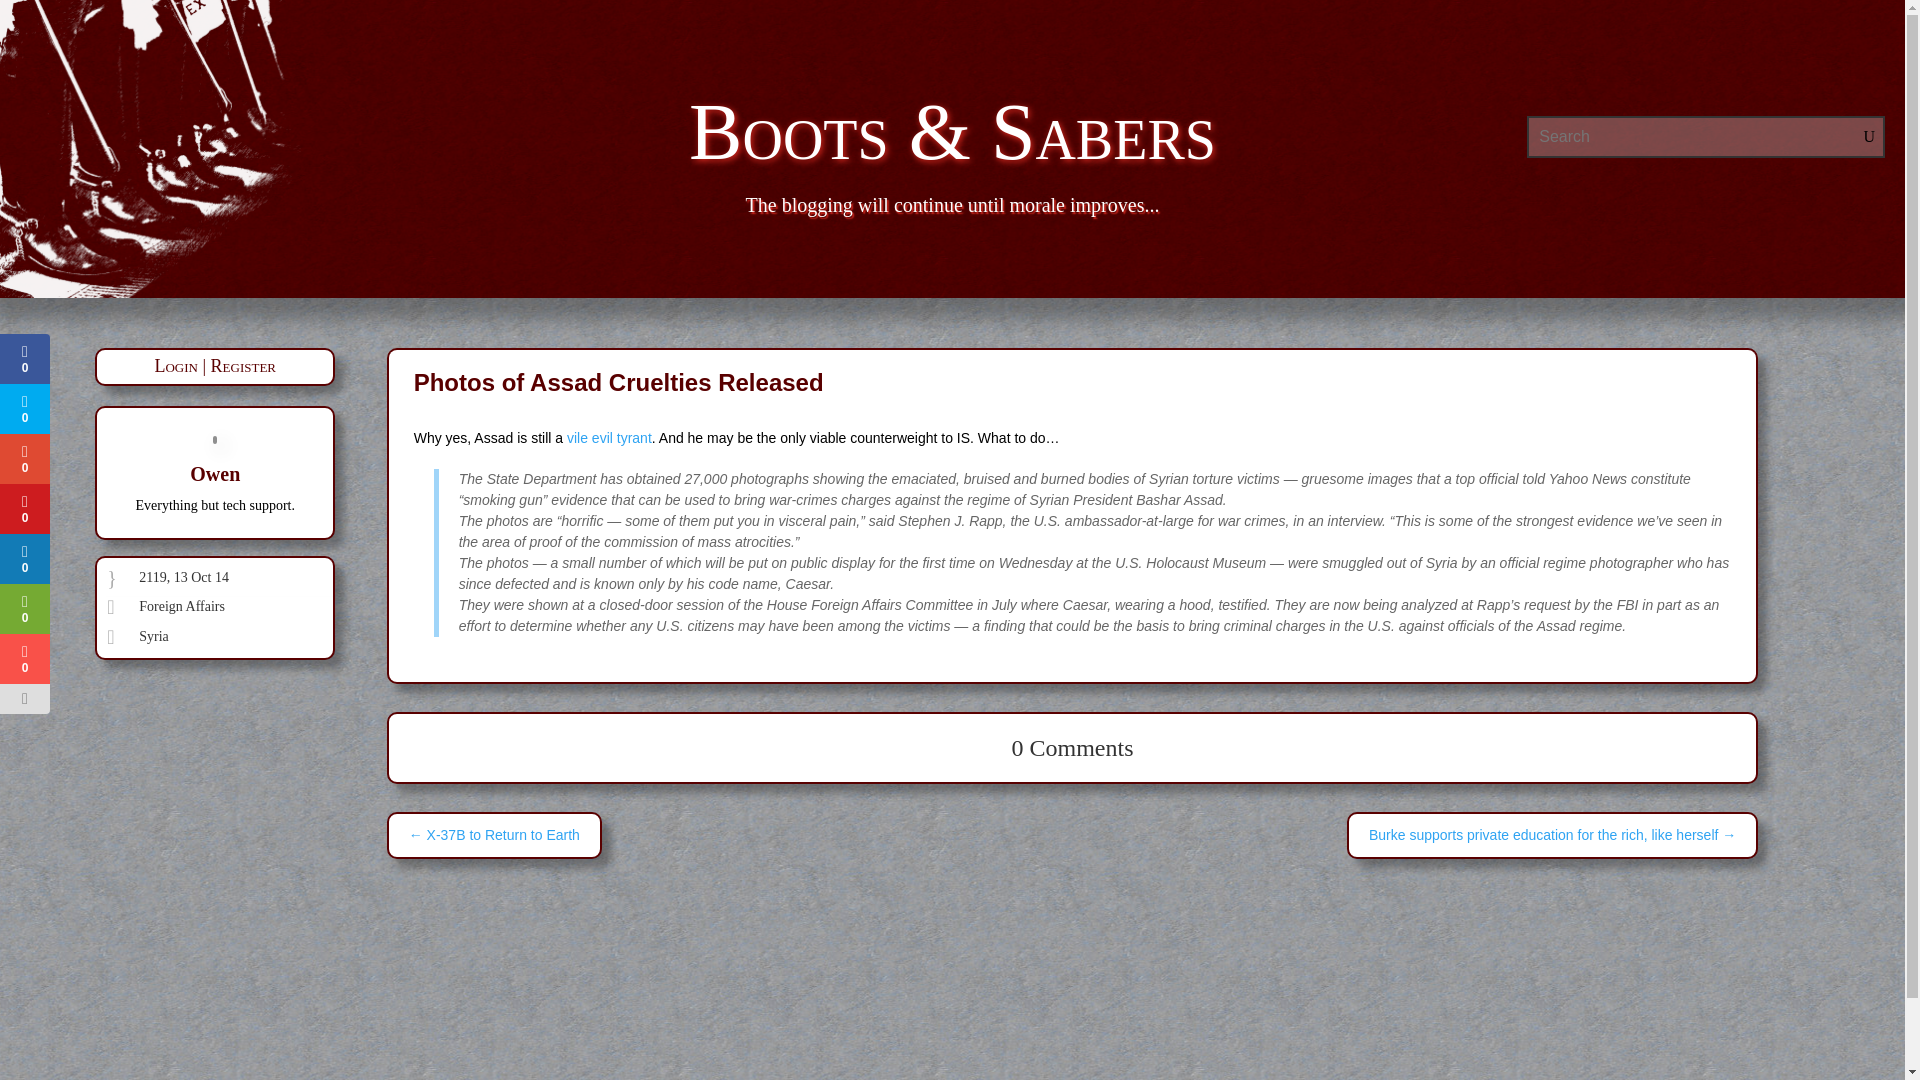  I want to click on Login, so click(175, 366).